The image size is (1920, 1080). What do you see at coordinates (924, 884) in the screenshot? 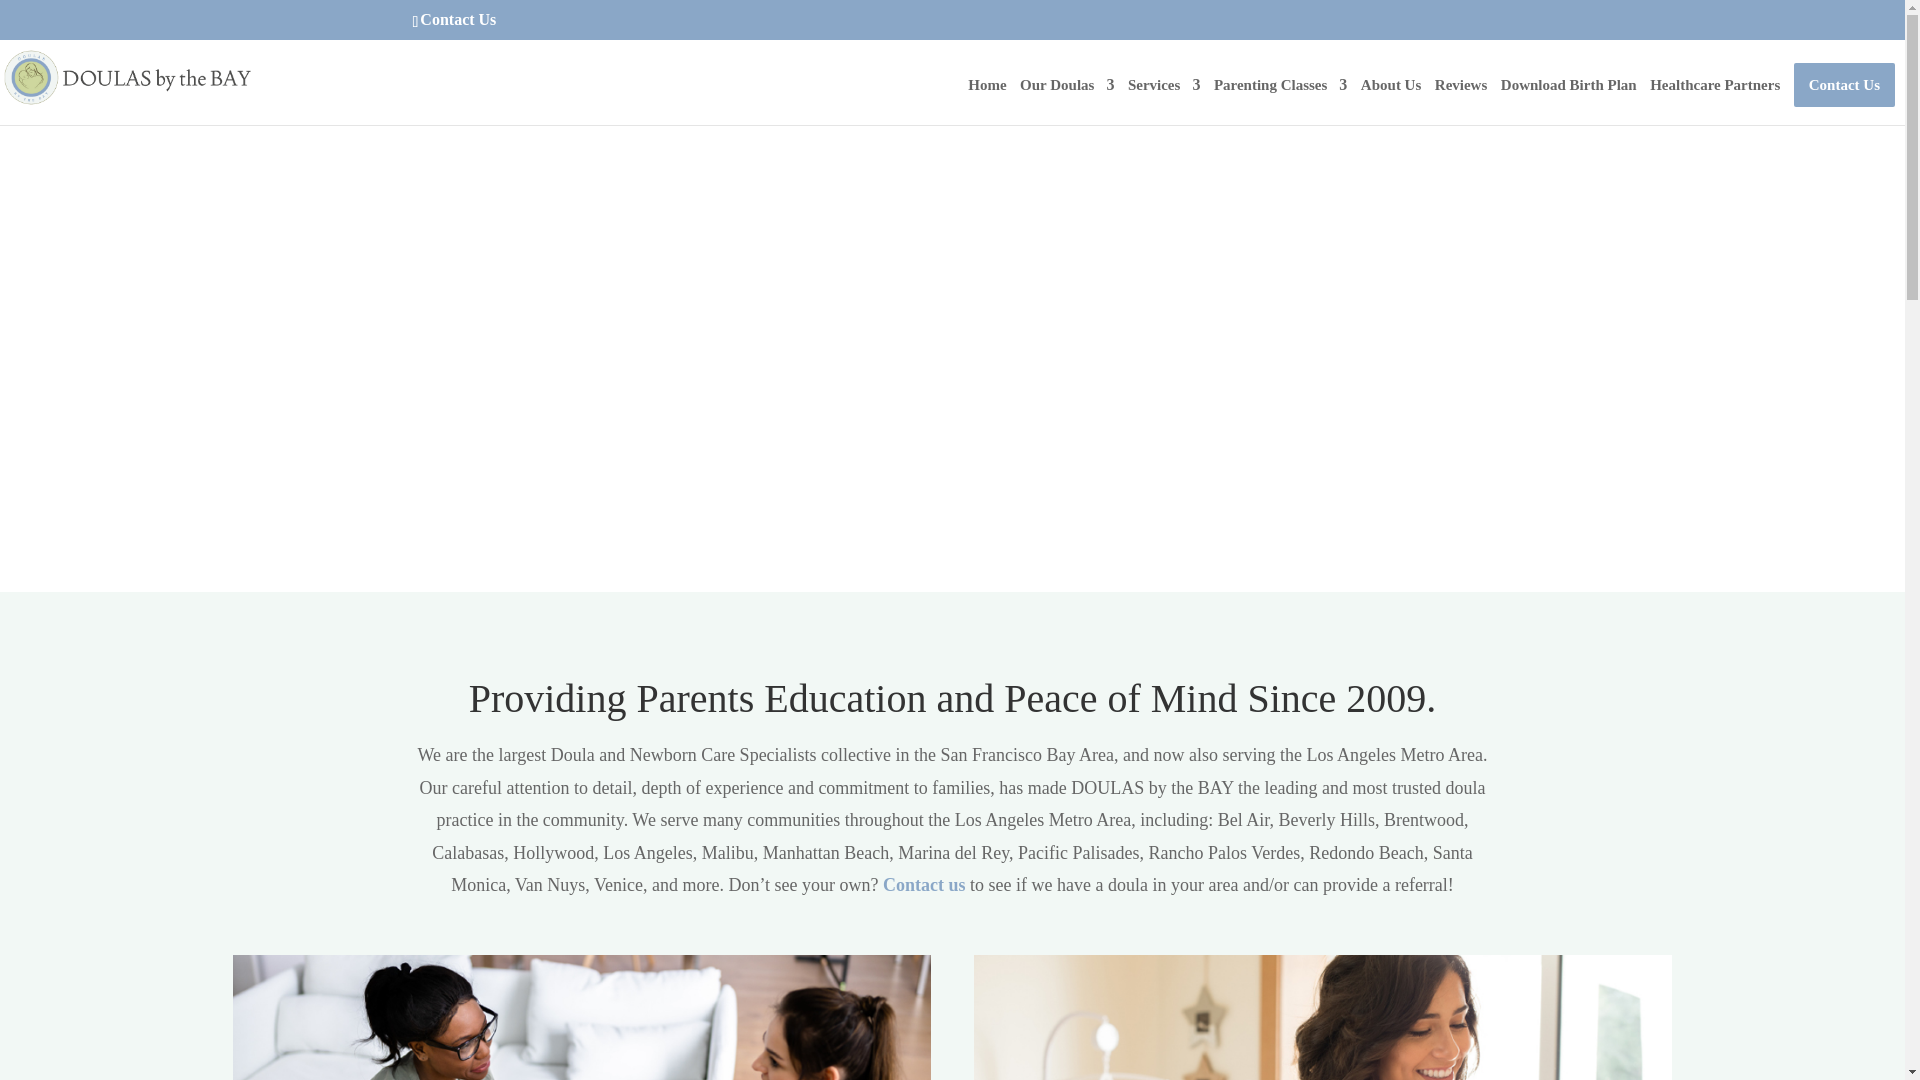
I see `Contact us` at bounding box center [924, 884].